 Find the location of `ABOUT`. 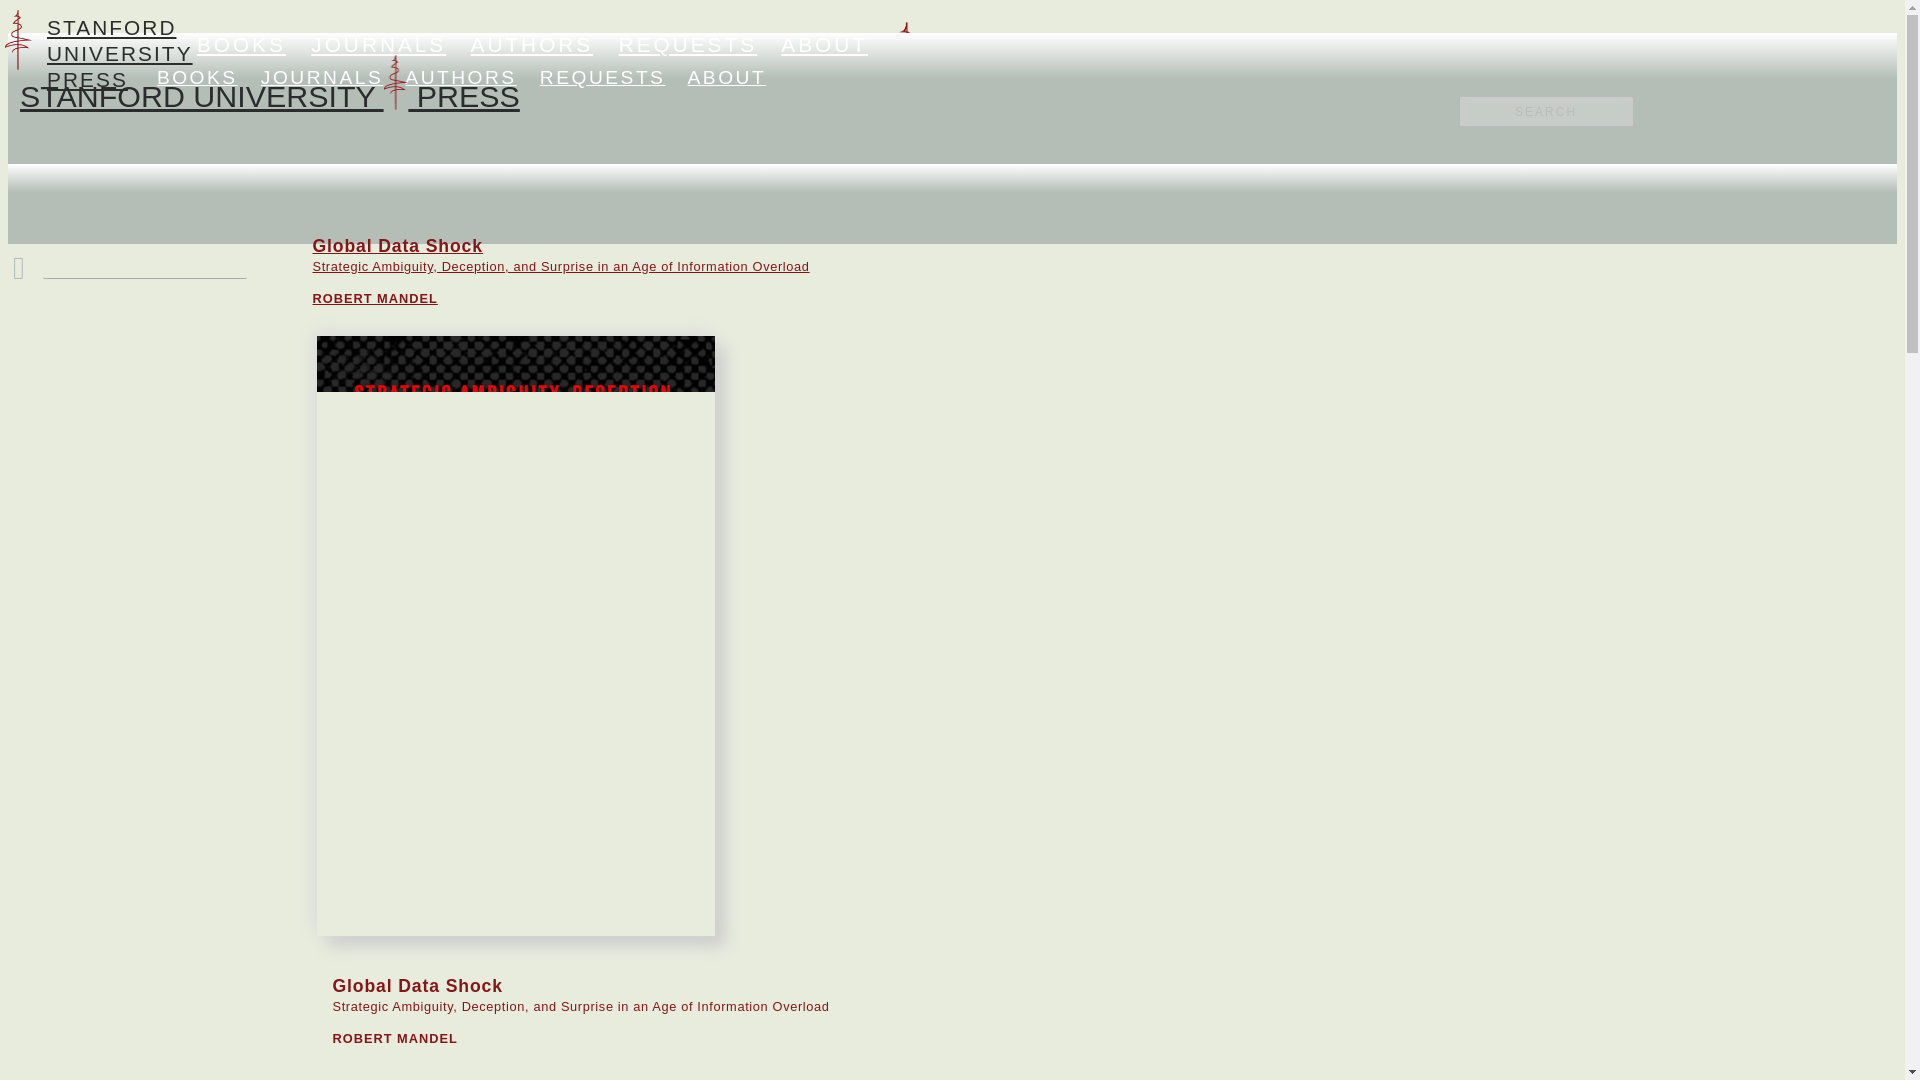

ABOUT is located at coordinates (824, 44).